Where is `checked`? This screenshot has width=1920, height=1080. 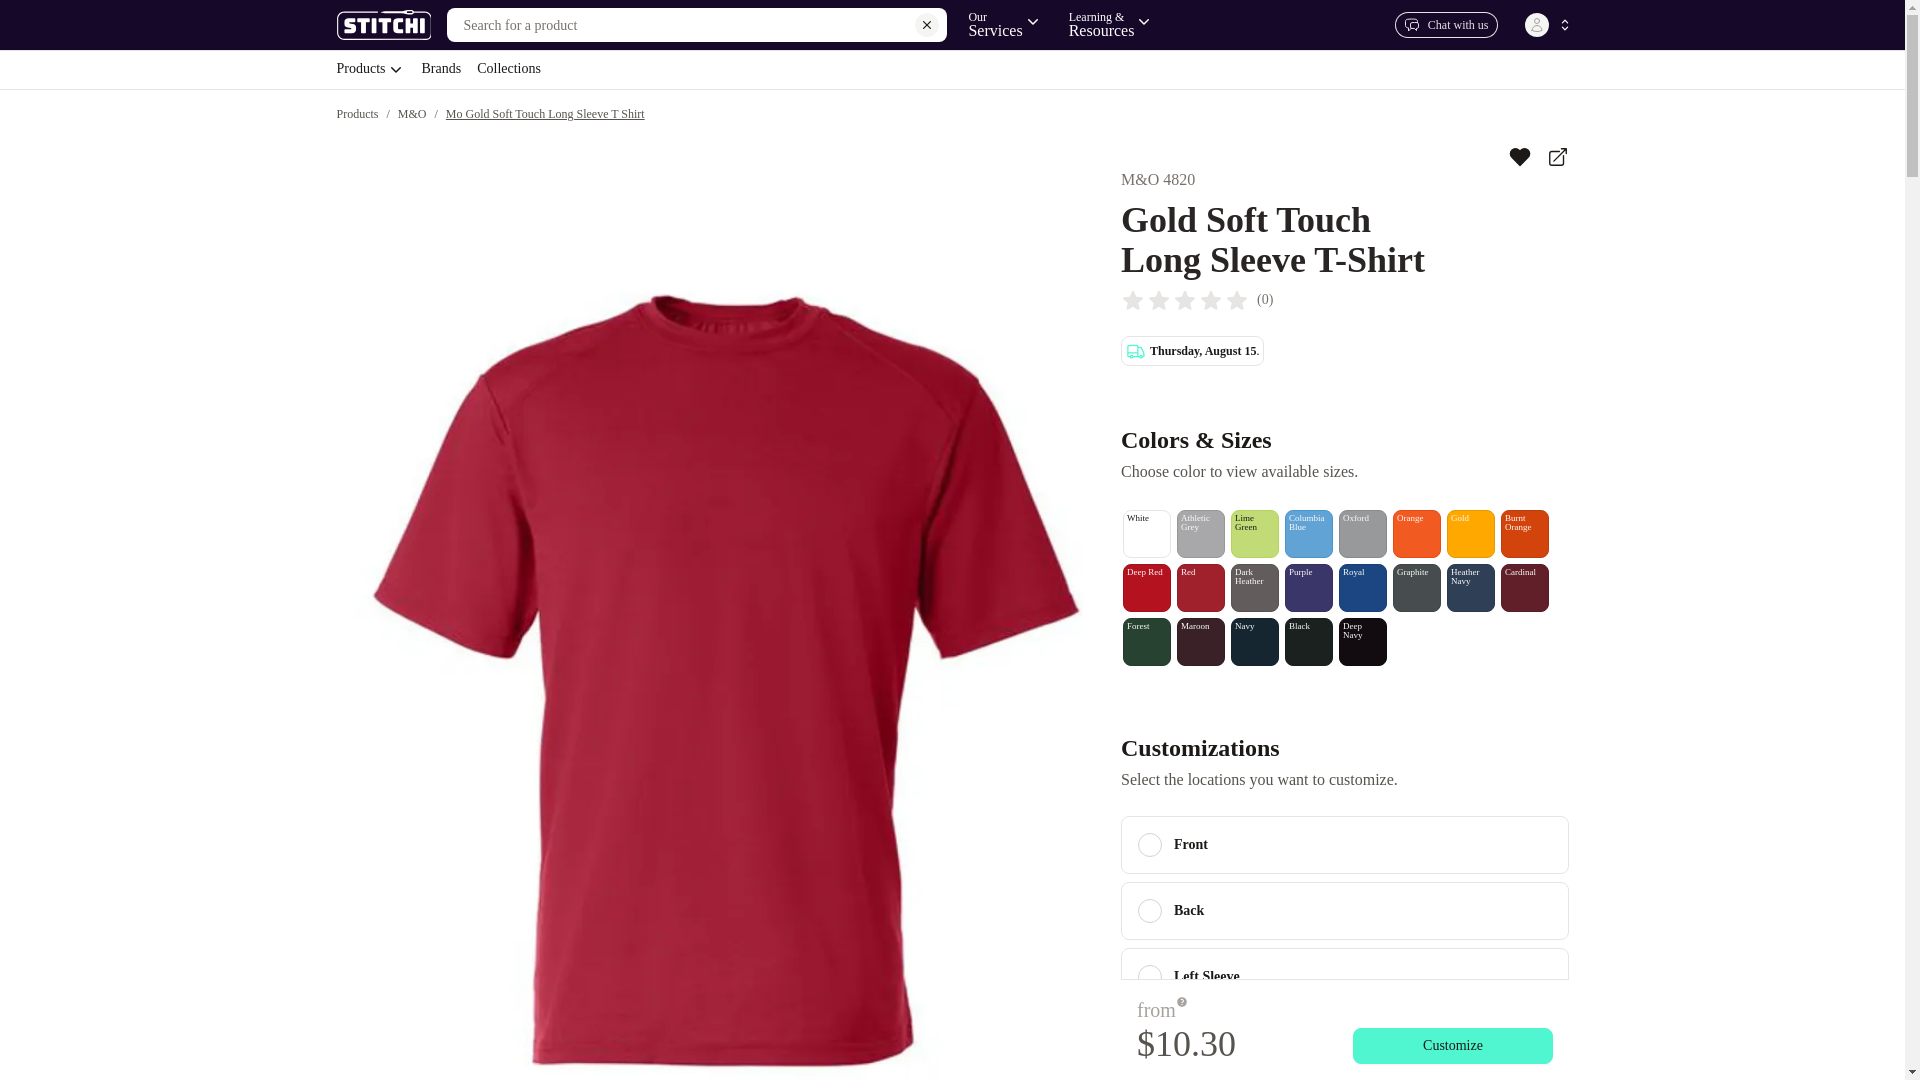
checked is located at coordinates (370, 68).